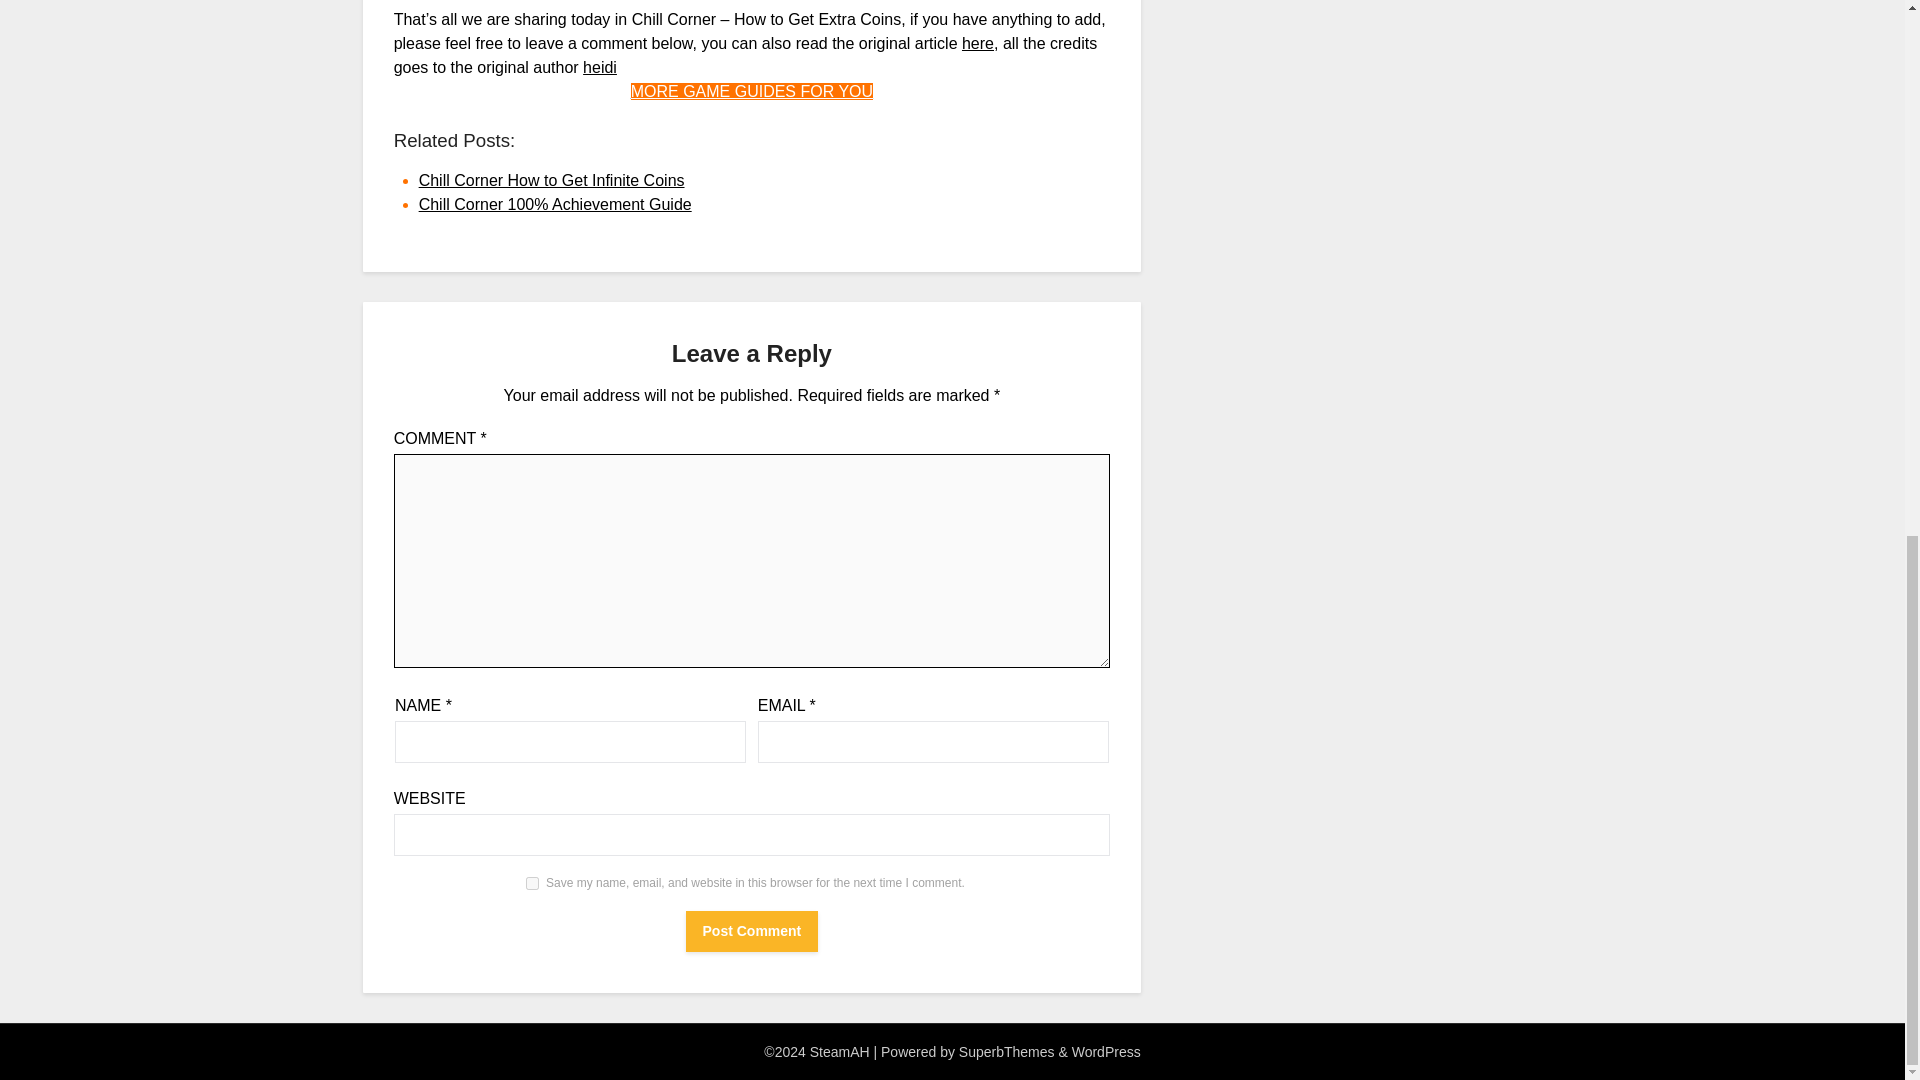 Image resolution: width=1920 pixels, height=1080 pixels. What do you see at coordinates (752, 92) in the screenshot?
I see `MORE GAME GUIDES FOR YOU` at bounding box center [752, 92].